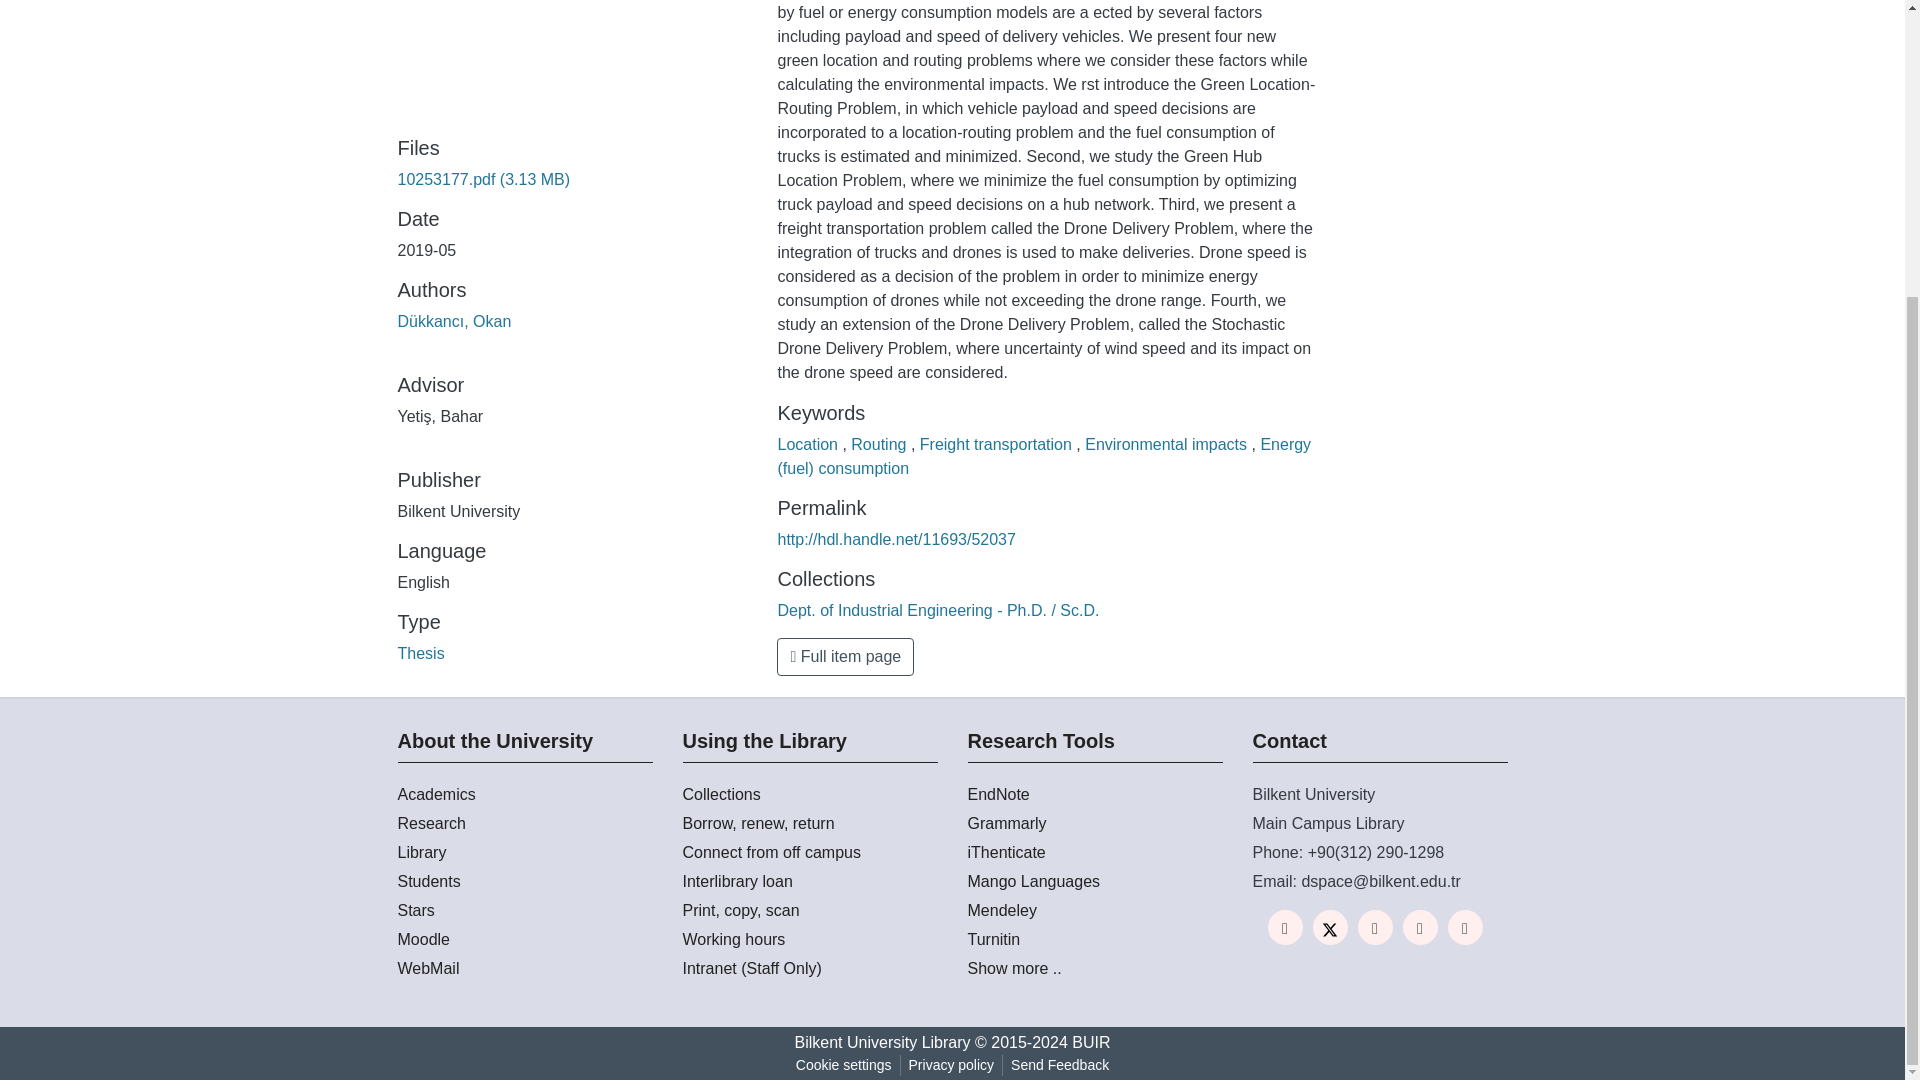 This screenshot has width=1920, height=1080. I want to click on Thesis, so click(421, 653).